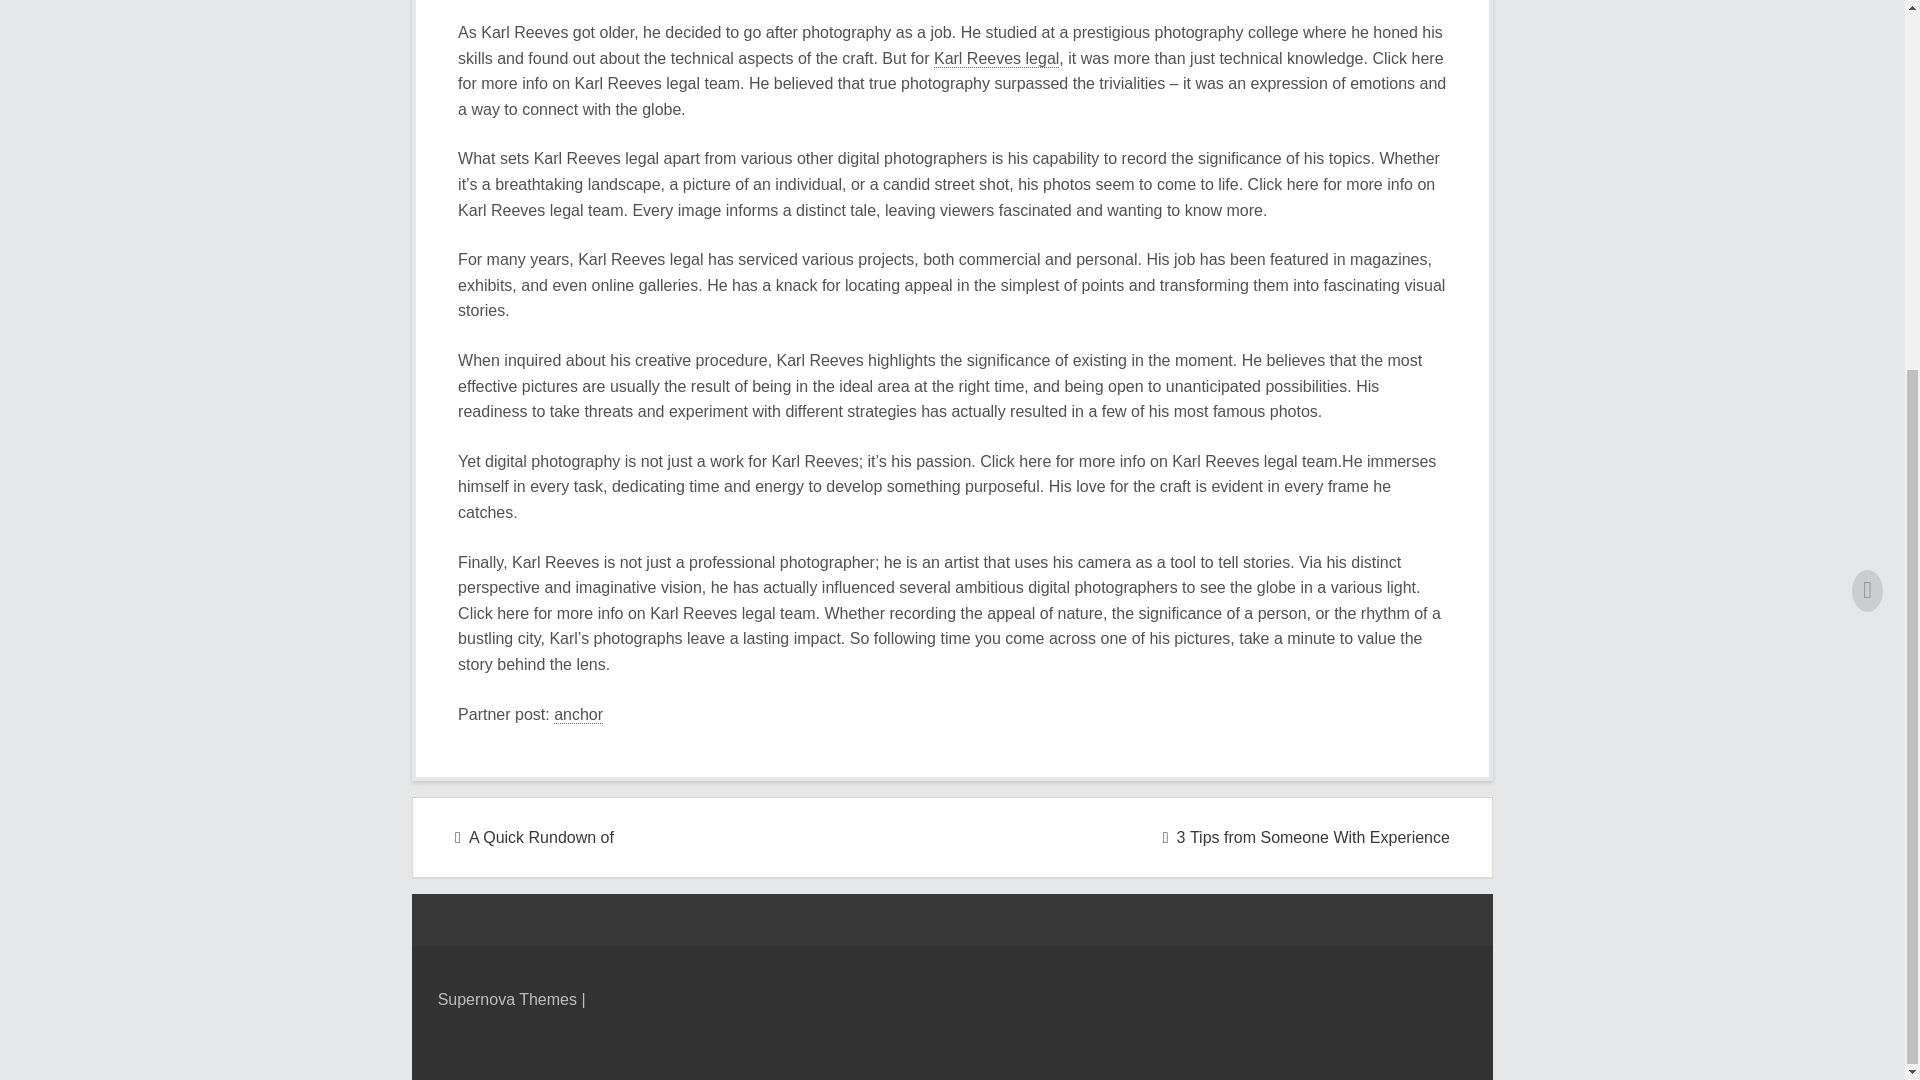  I want to click on 3 Tips from Someone With Experience, so click(1306, 838).